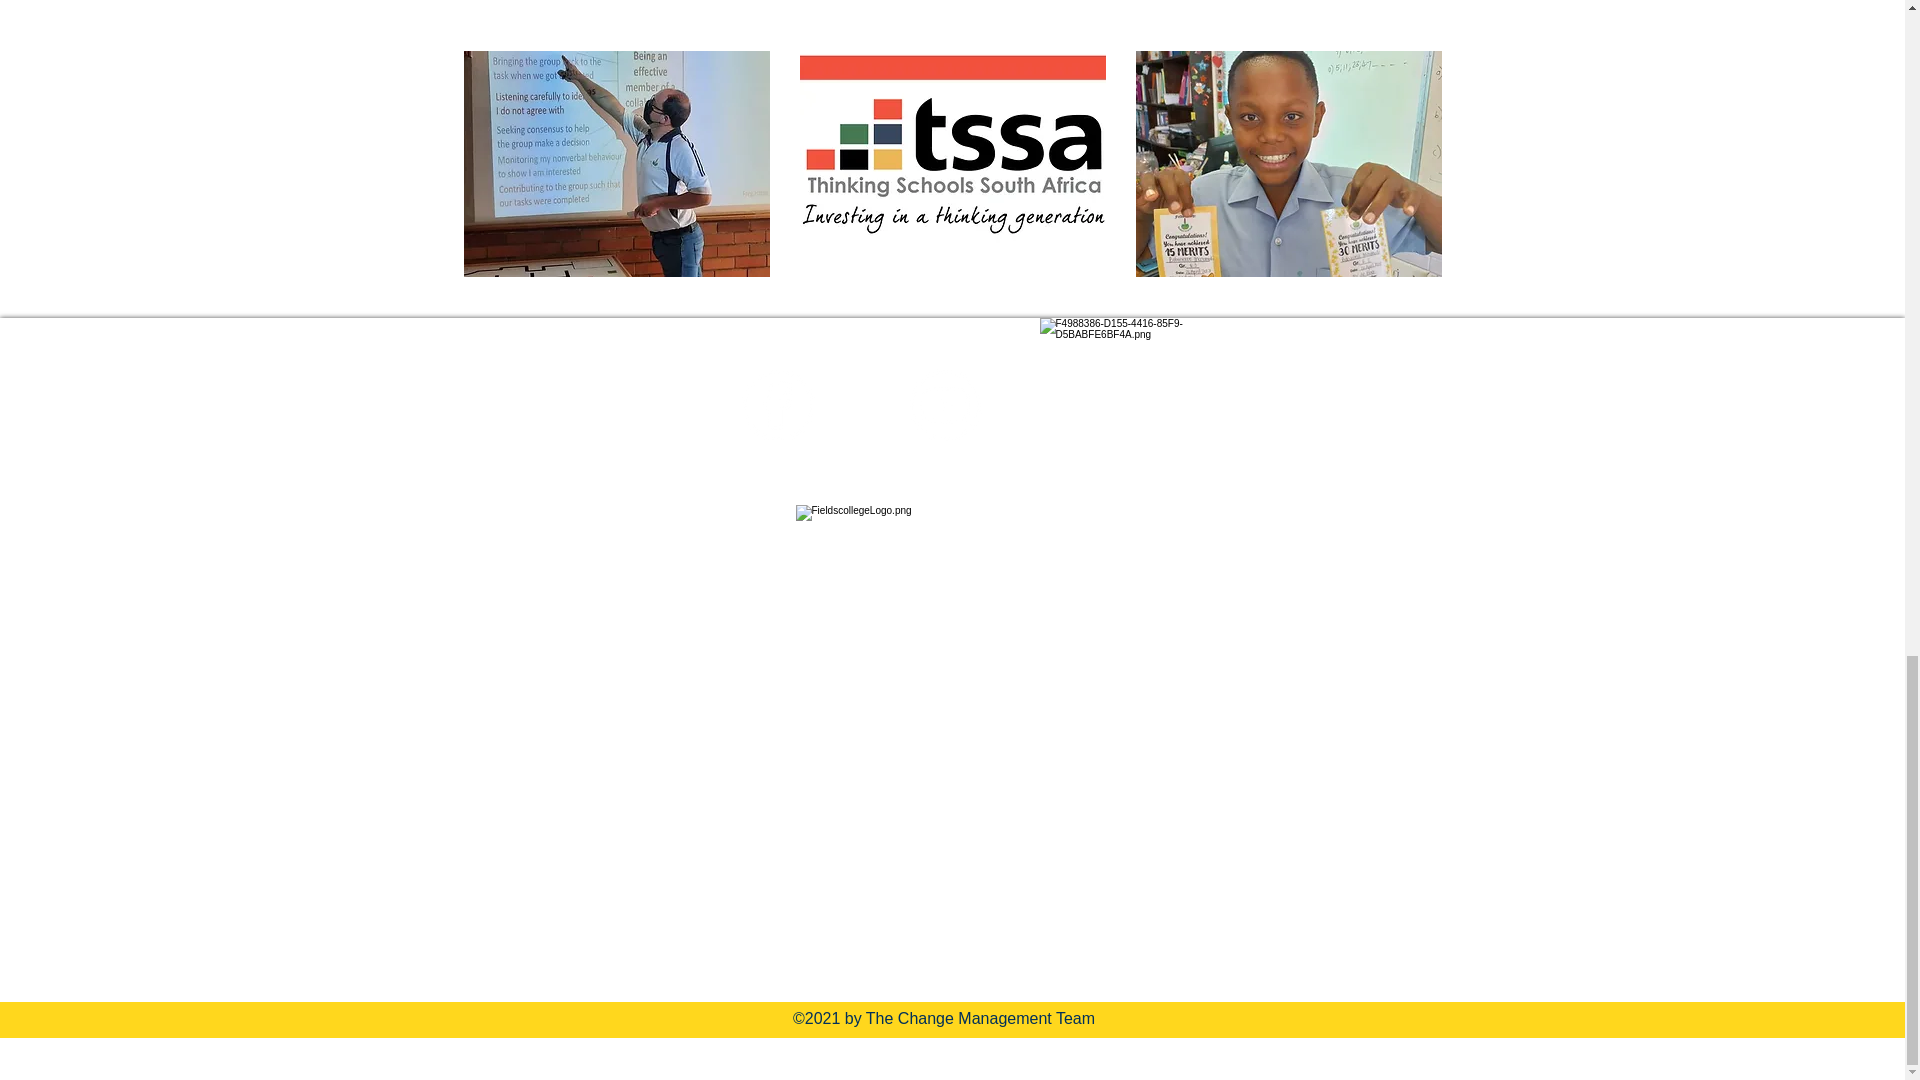  Describe the element at coordinates (388, 532) in the screenshot. I see `School Fees` at that location.